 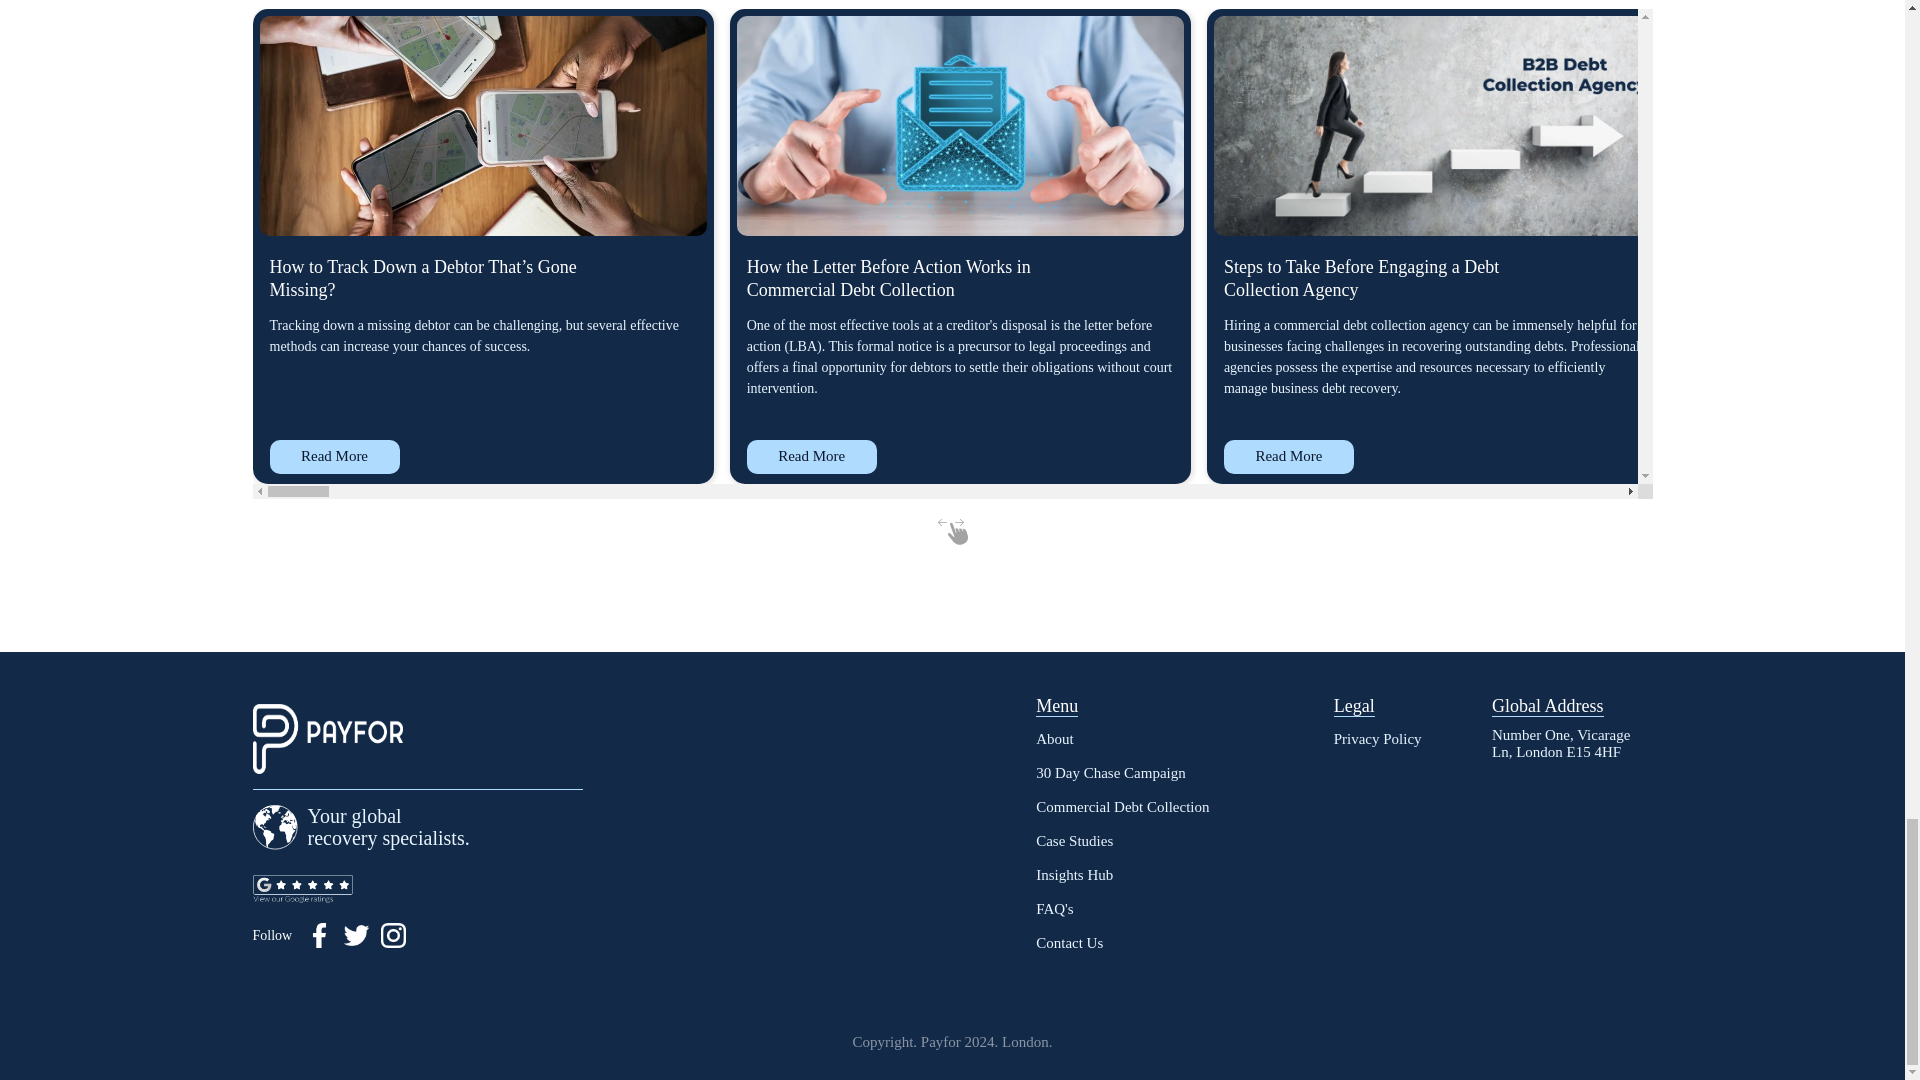 What do you see at coordinates (1288, 456) in the screenshot?
I see `Read More` at bounding box center [1288, 456].